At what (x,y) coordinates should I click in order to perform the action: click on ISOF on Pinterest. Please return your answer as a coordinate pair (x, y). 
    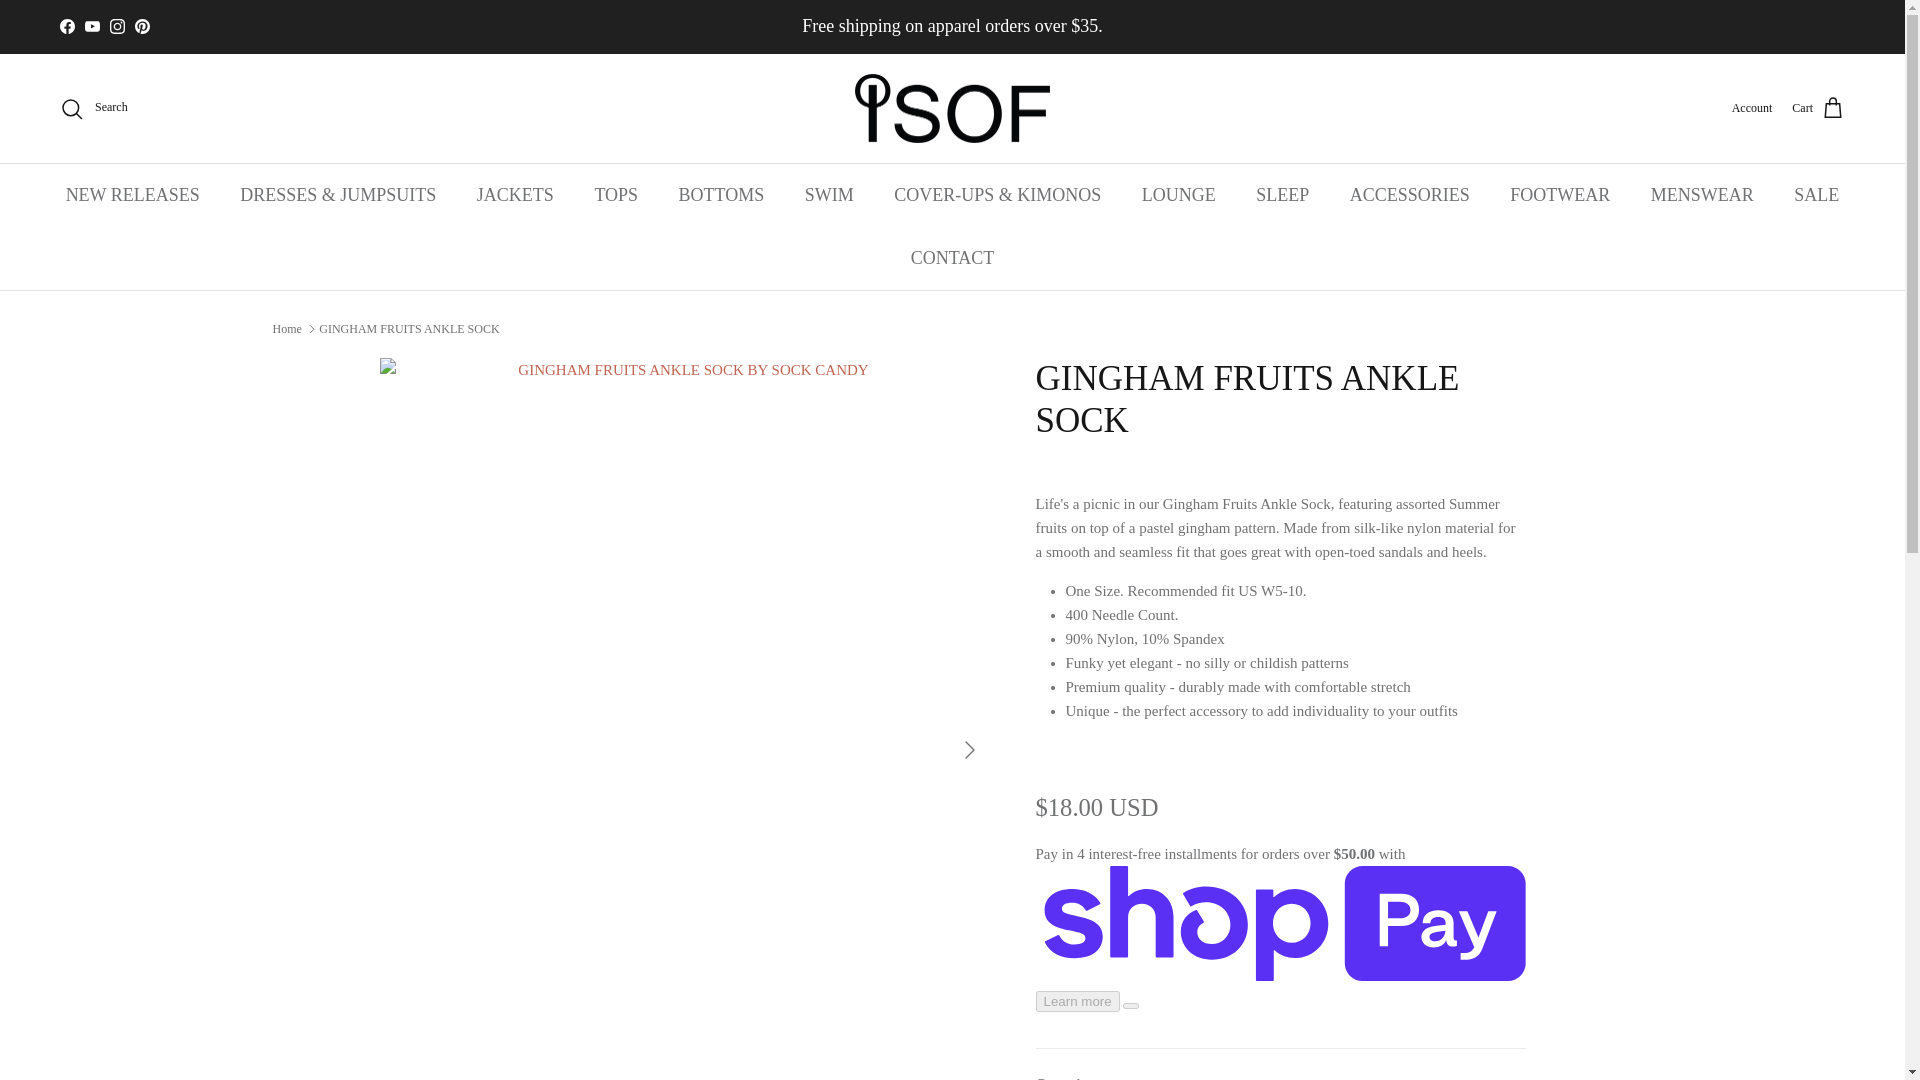
    Looking at the image, I should click on (142, 26).